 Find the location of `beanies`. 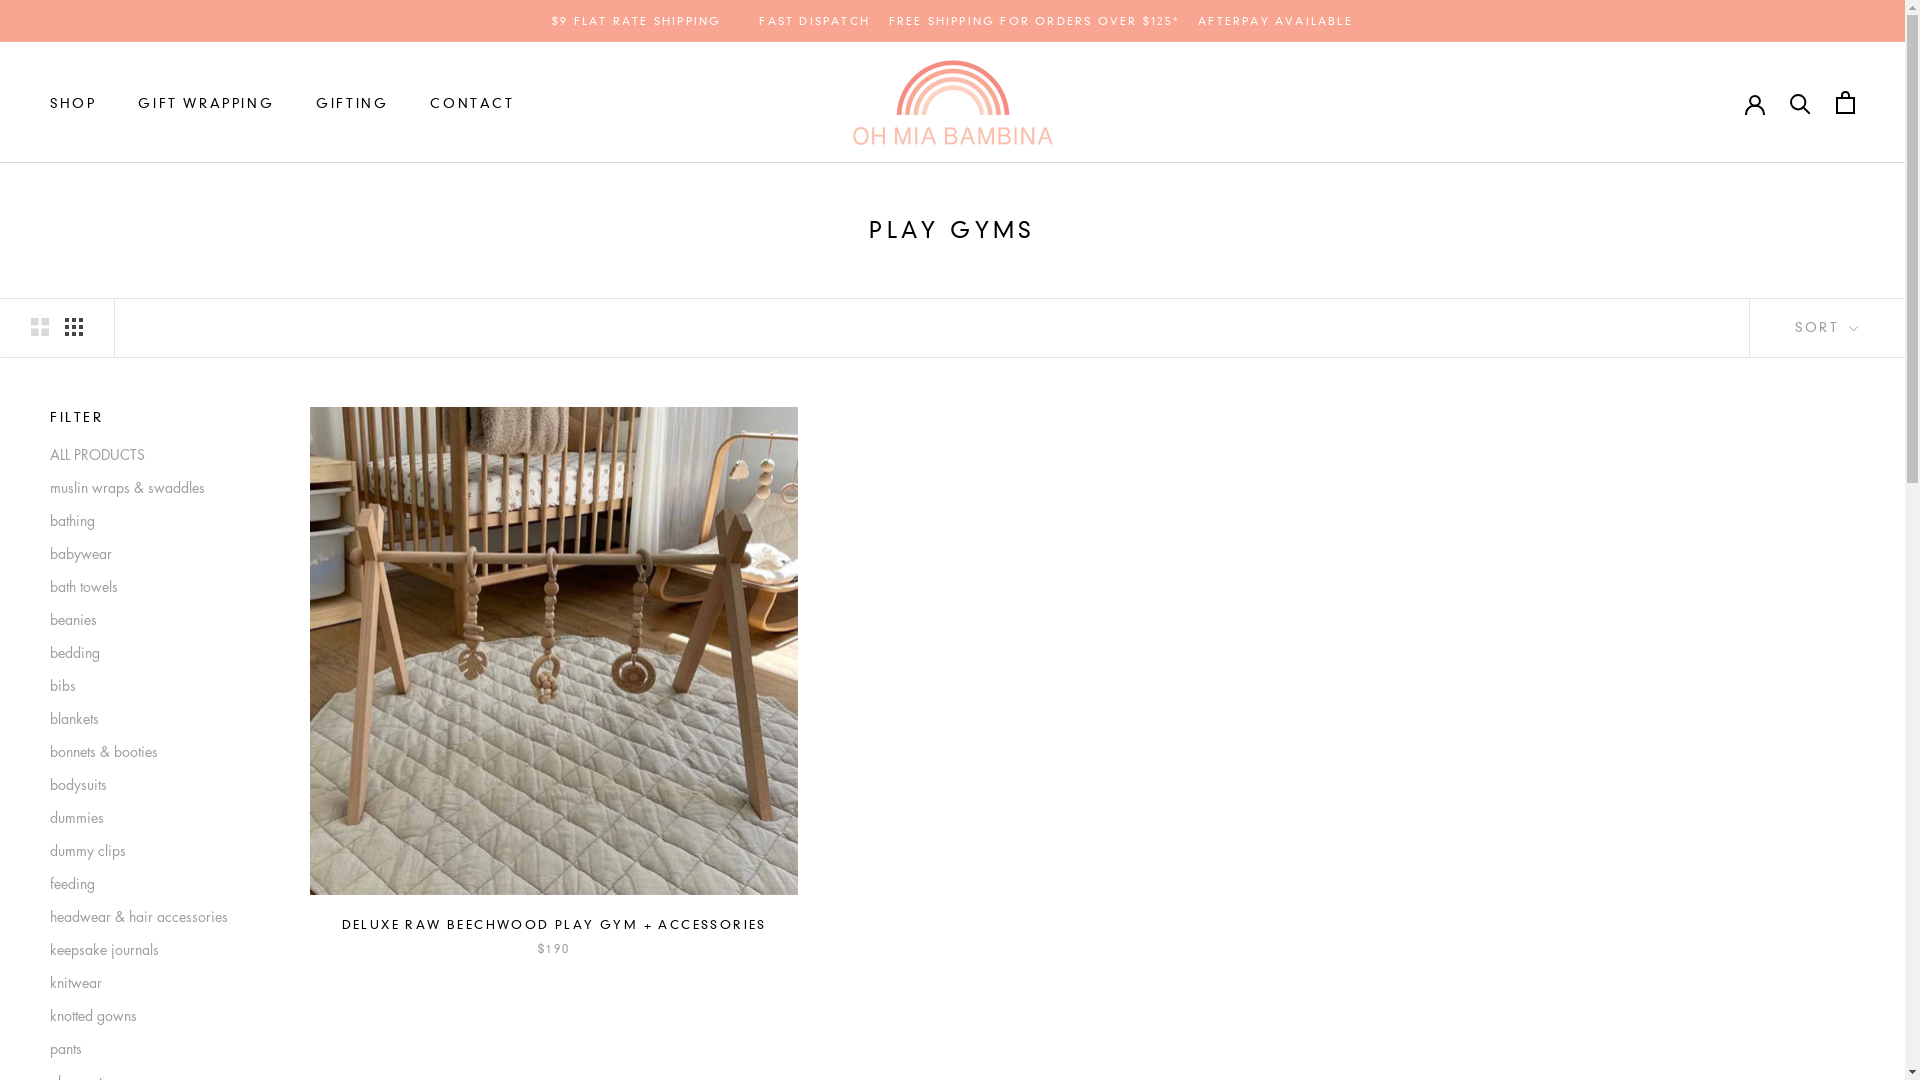

beanies is located at coordinates (150, 620).